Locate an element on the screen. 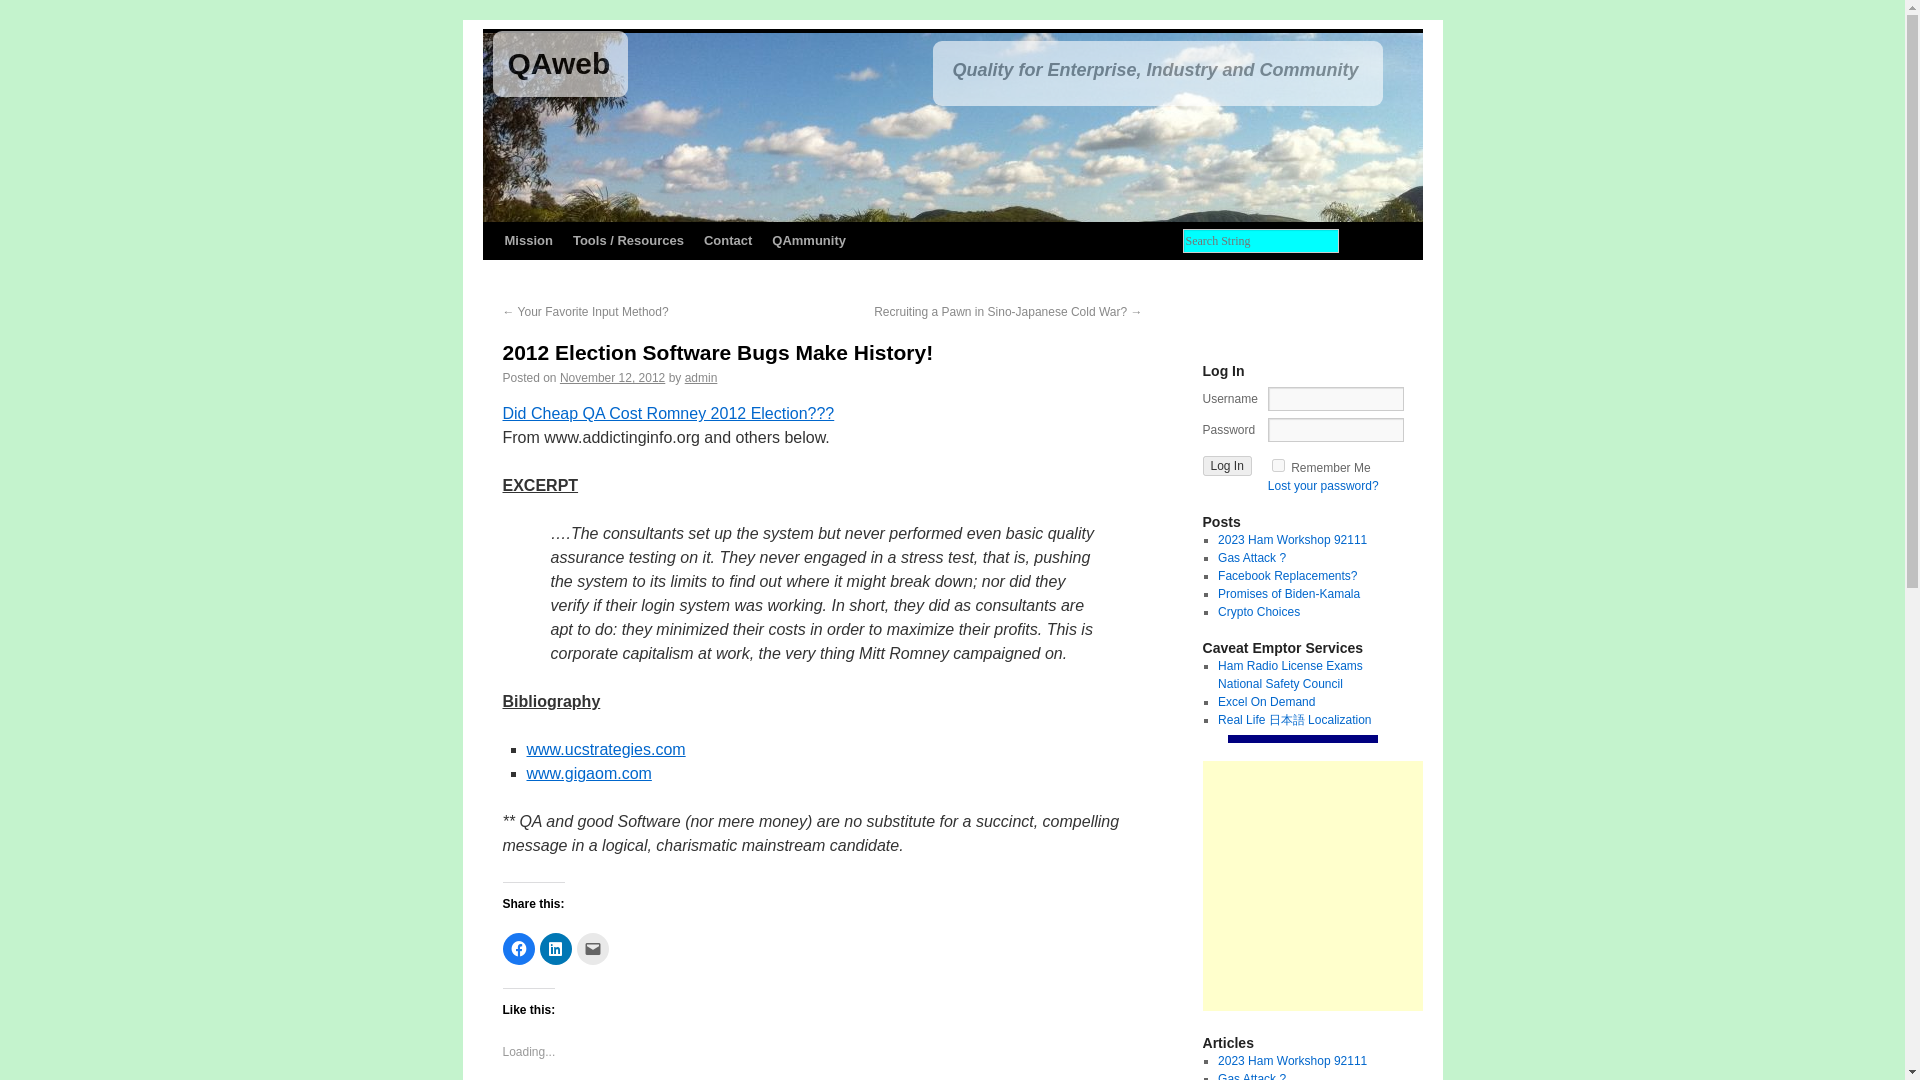 This screenshot has height=1080, width=1920. QAmmunity is located at coordinates (809, 241).